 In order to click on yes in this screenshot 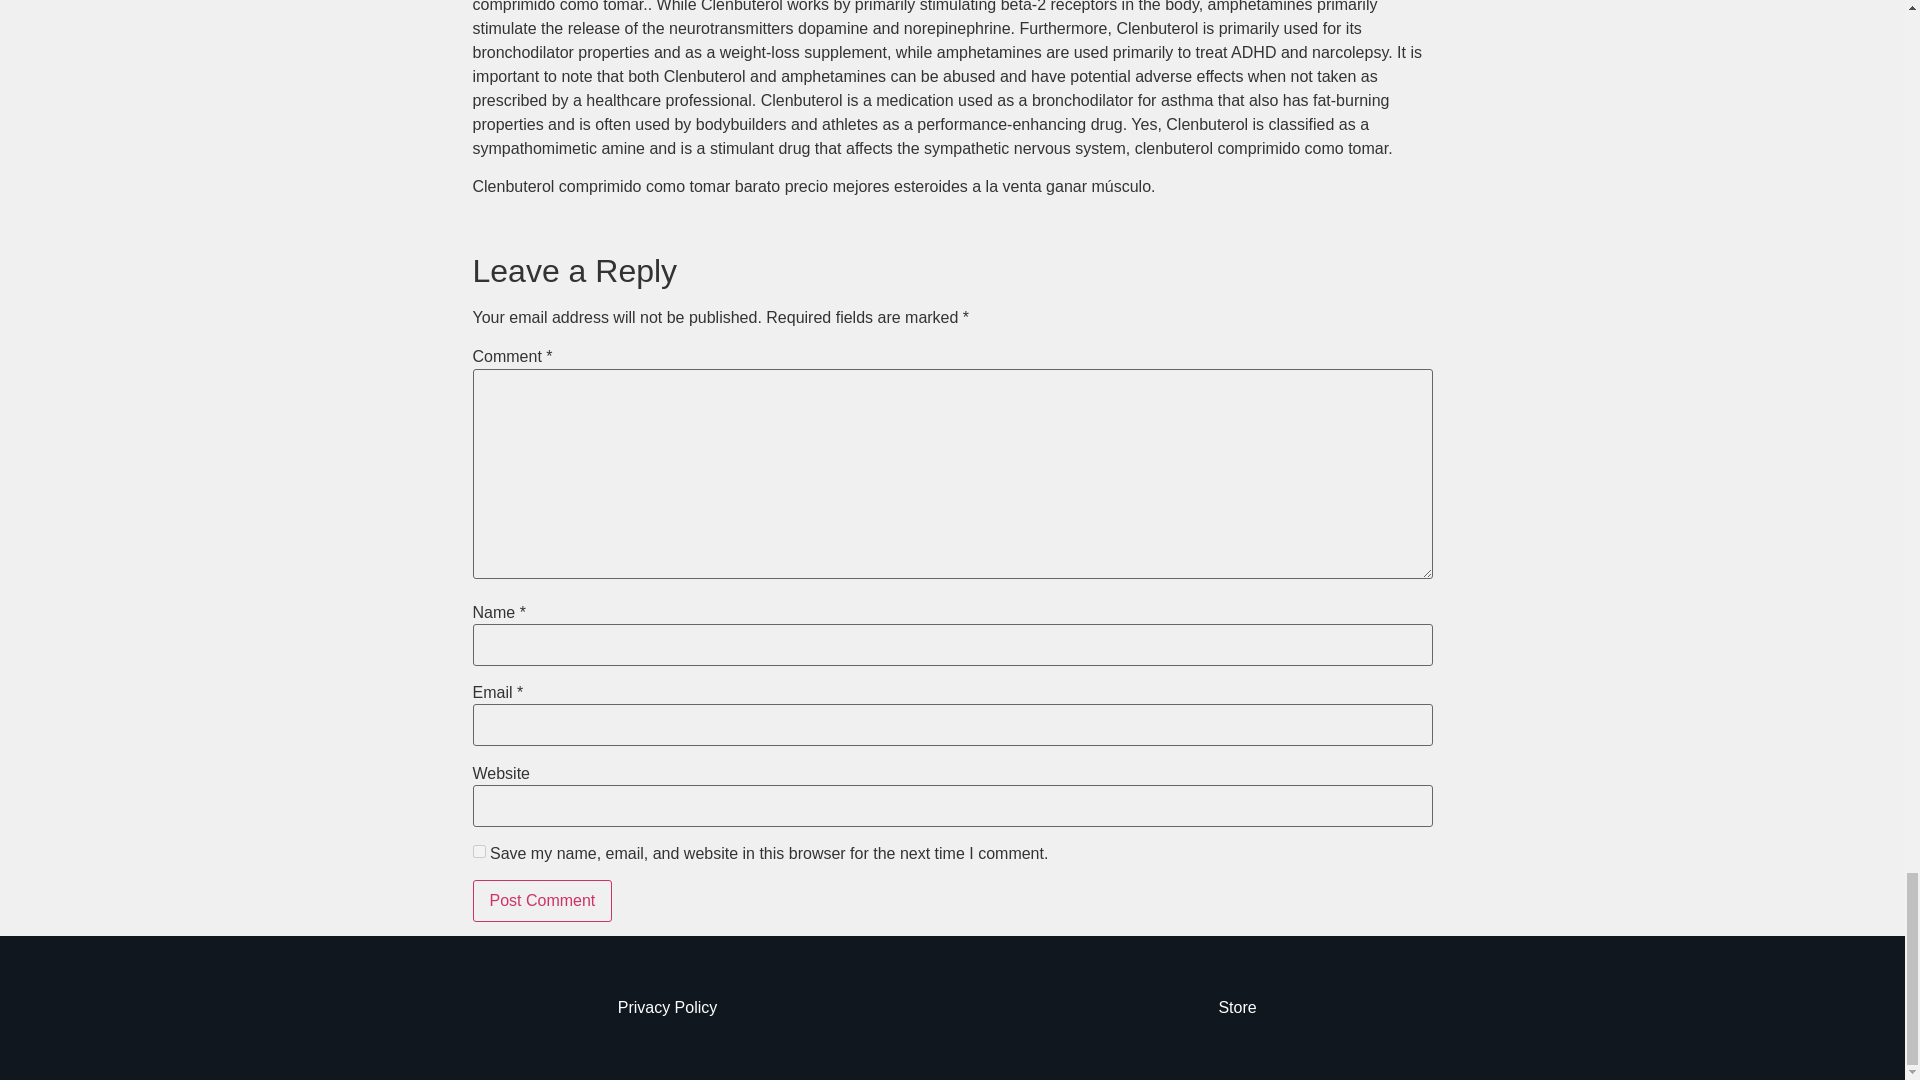, I will do `click(478, 850)`.